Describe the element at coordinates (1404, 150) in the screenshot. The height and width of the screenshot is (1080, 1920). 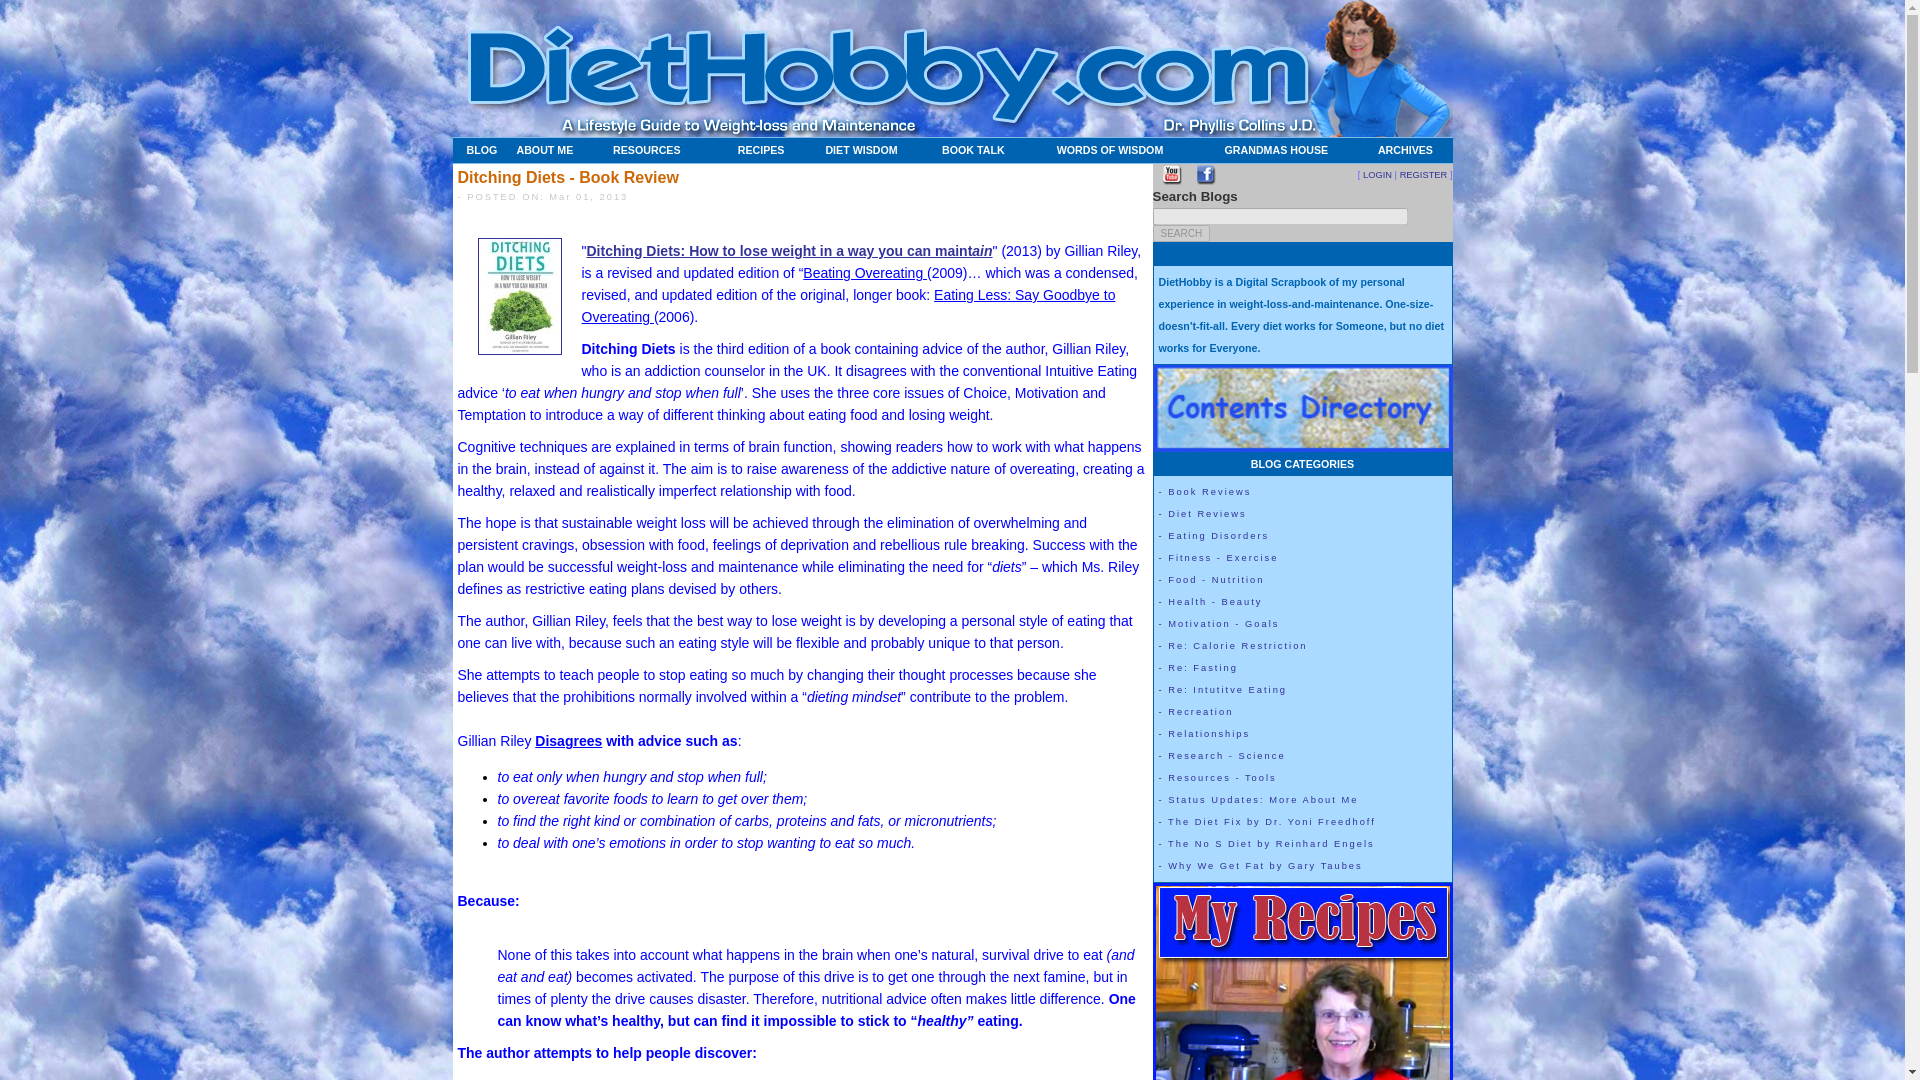
I see `ARCHIVES` at that location.